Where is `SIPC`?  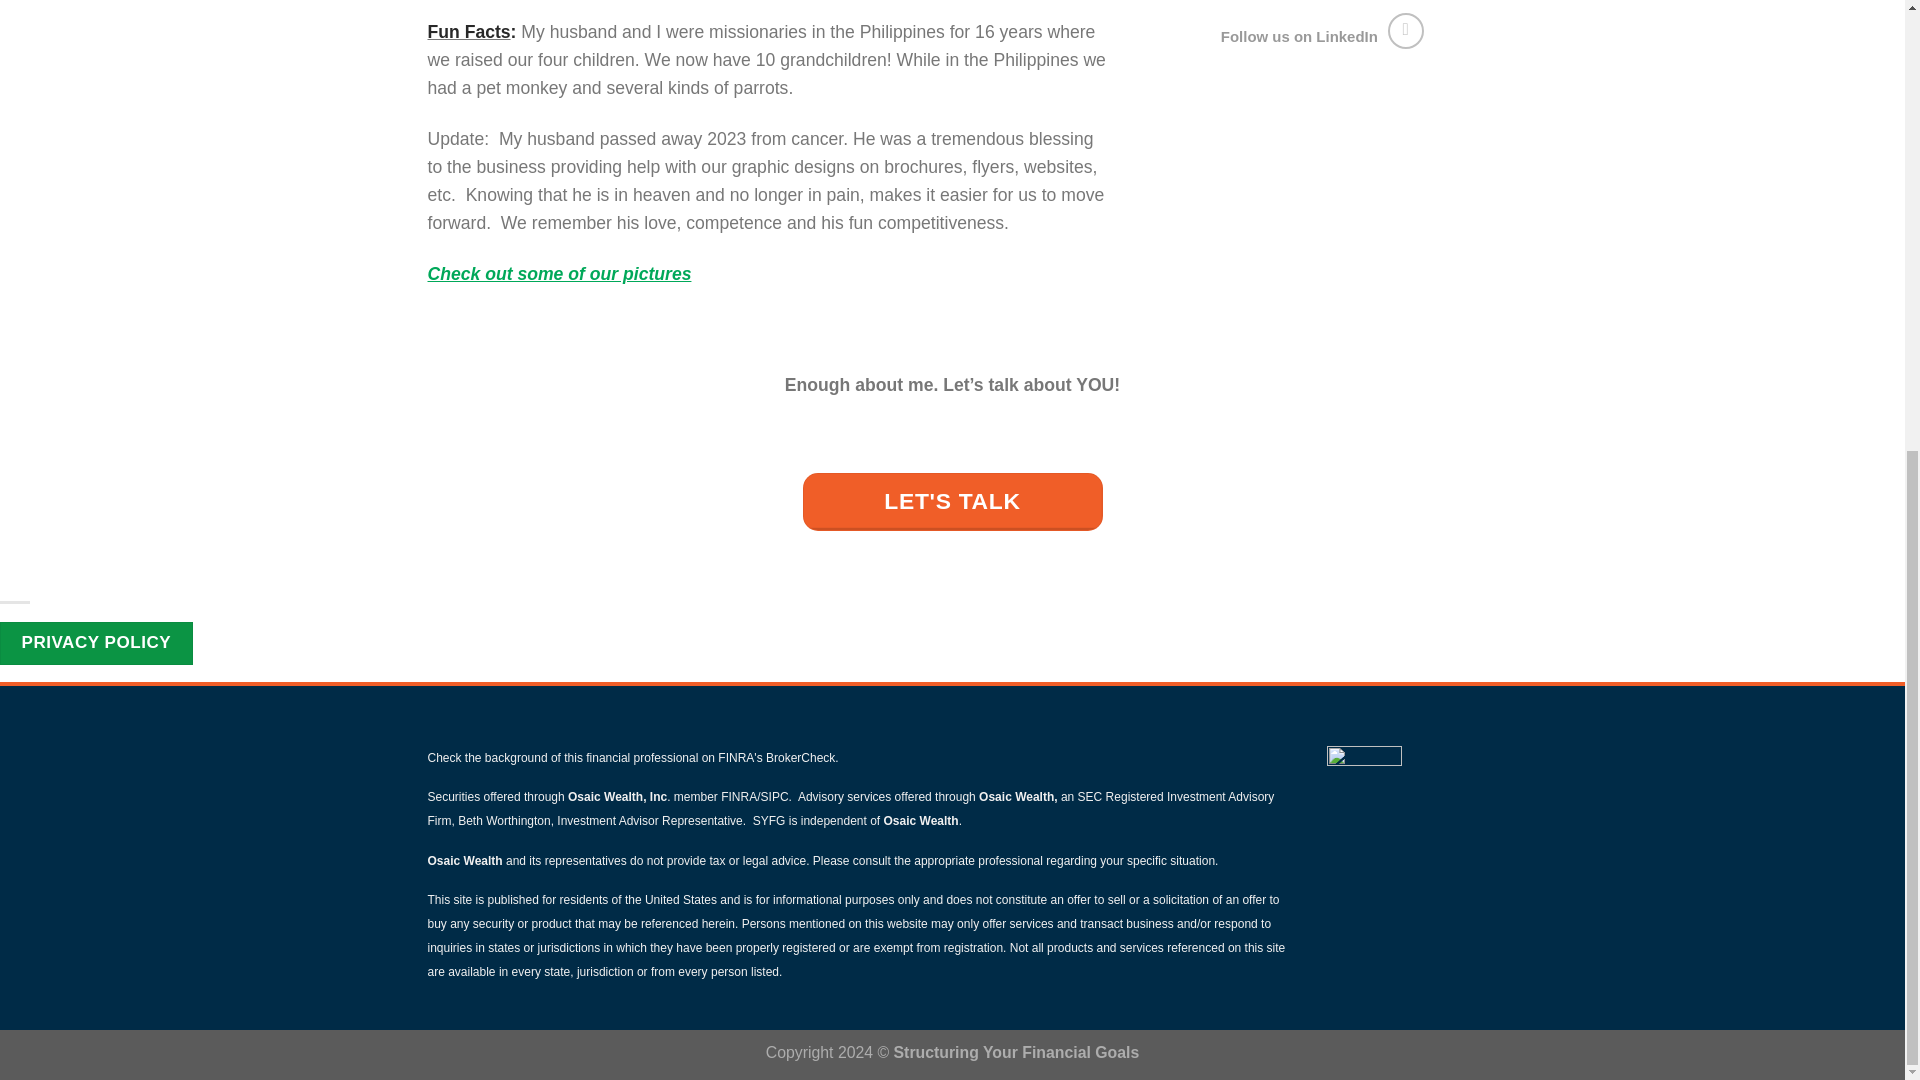
SIPC is located at coordinates (774, 796).